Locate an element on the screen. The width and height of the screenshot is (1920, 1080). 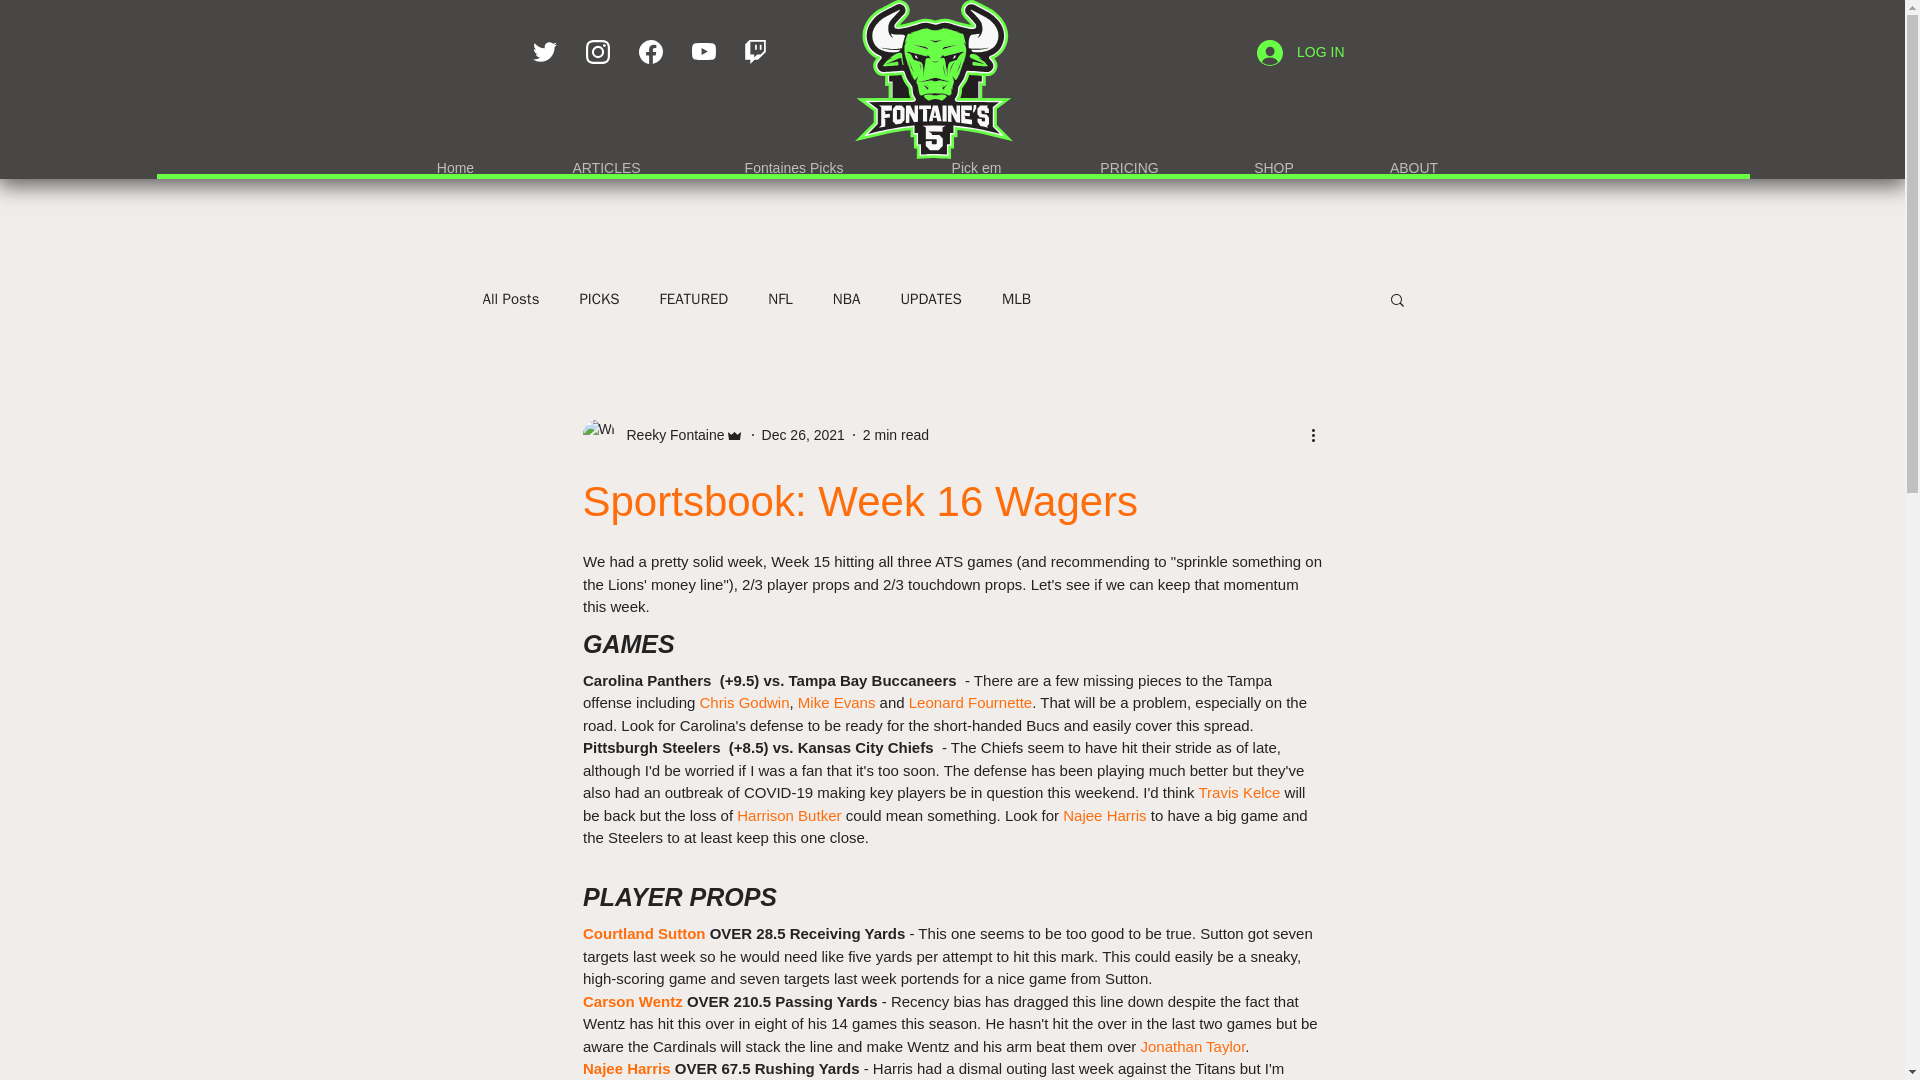
Fontaines Picks is located at coordinates (794, 159).